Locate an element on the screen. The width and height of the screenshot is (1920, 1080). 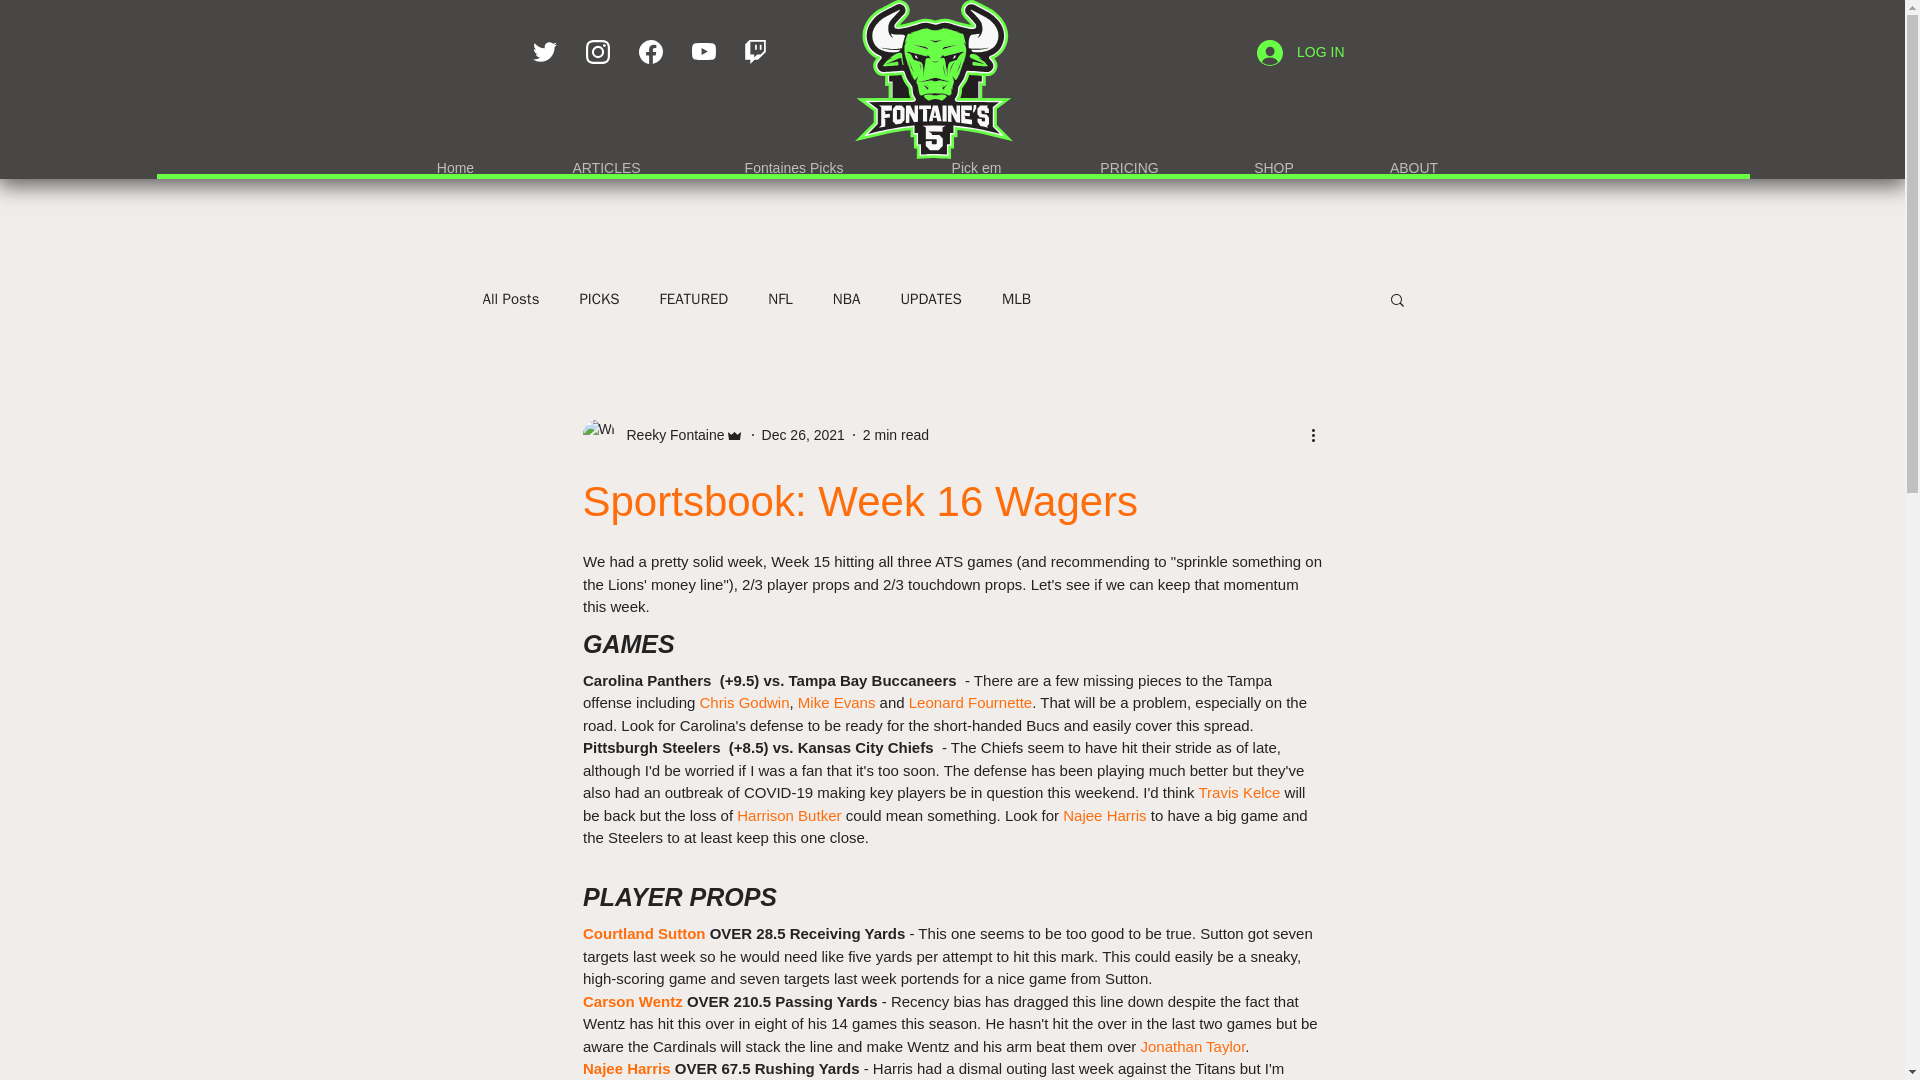
Fontaines Picks is located at coordinates (794, 159).